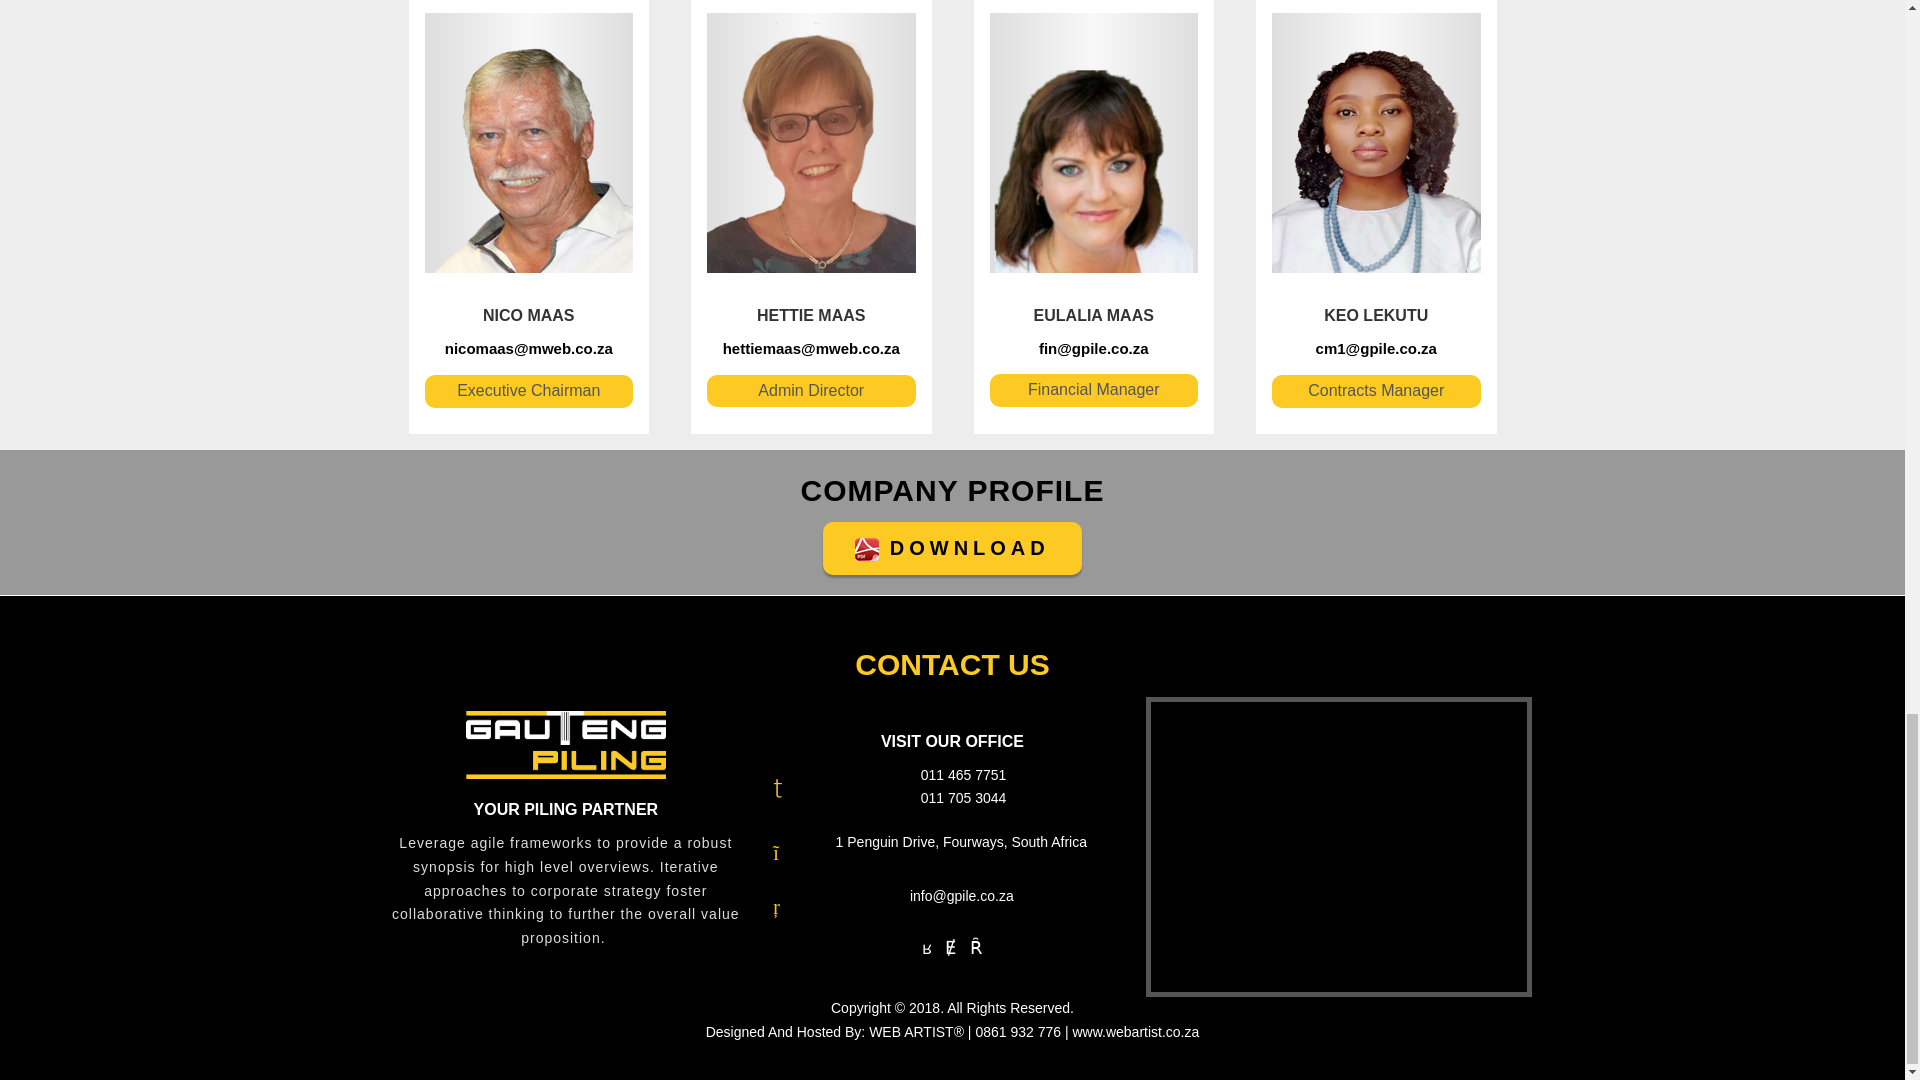  I want to click on 011 465 7751, so click(964, 774).